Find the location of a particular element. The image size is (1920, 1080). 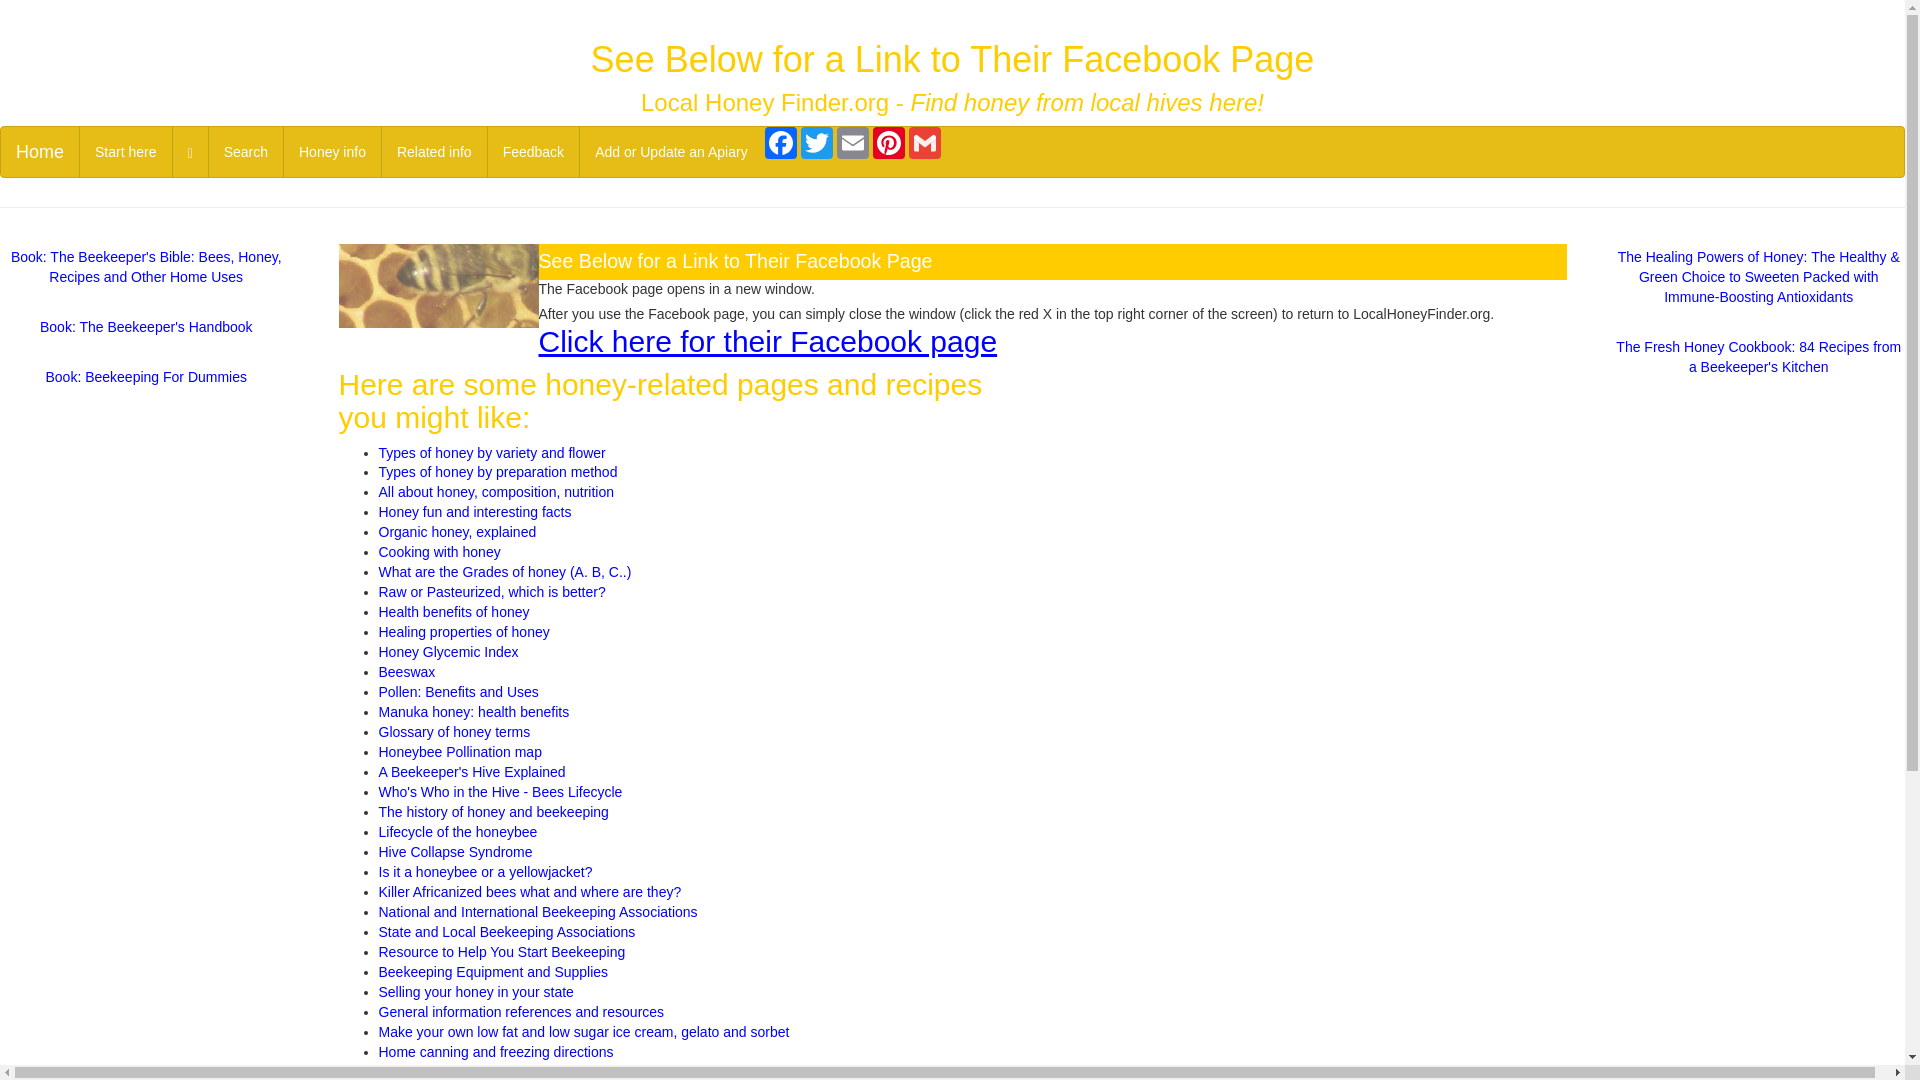

Add or Update an Apiary is located at coordinates (670, 152).